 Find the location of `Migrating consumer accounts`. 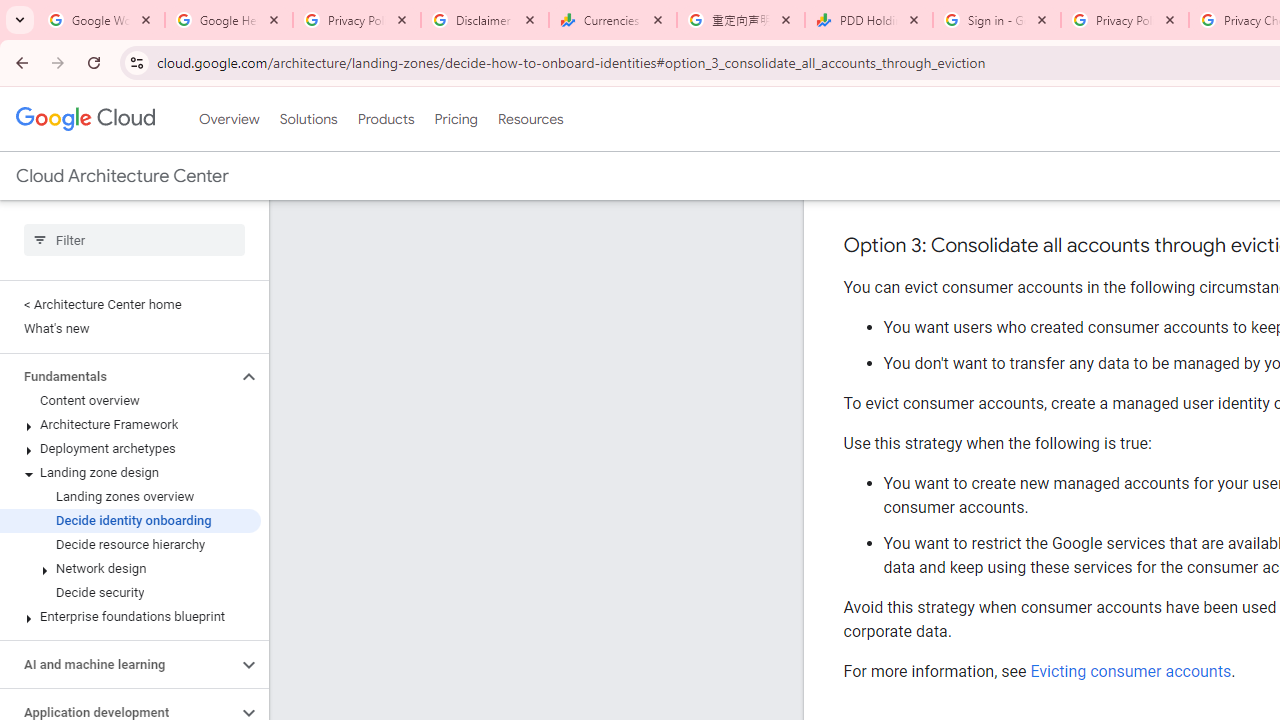

Migrating consumer accounts is located at coordinates (1136, 187).